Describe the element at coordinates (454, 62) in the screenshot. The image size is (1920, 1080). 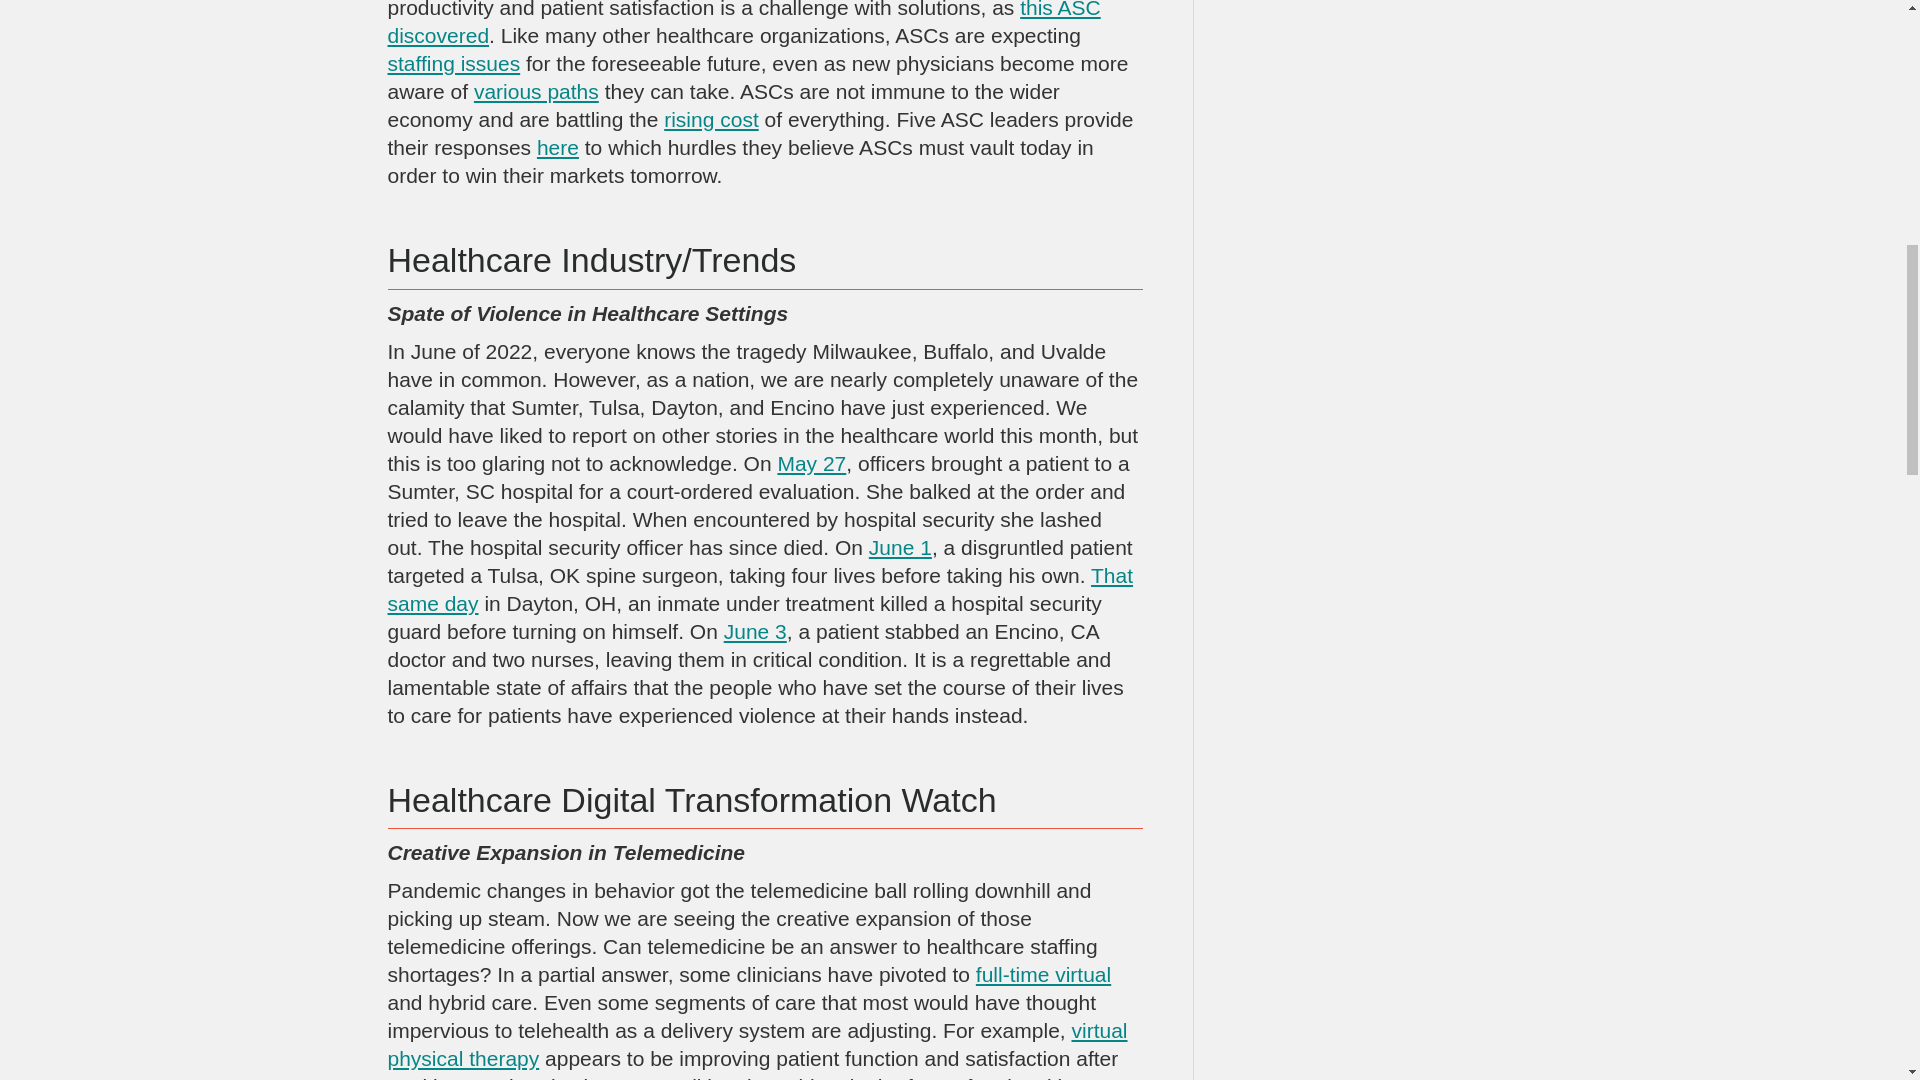
I see `staffing issues` at that location.